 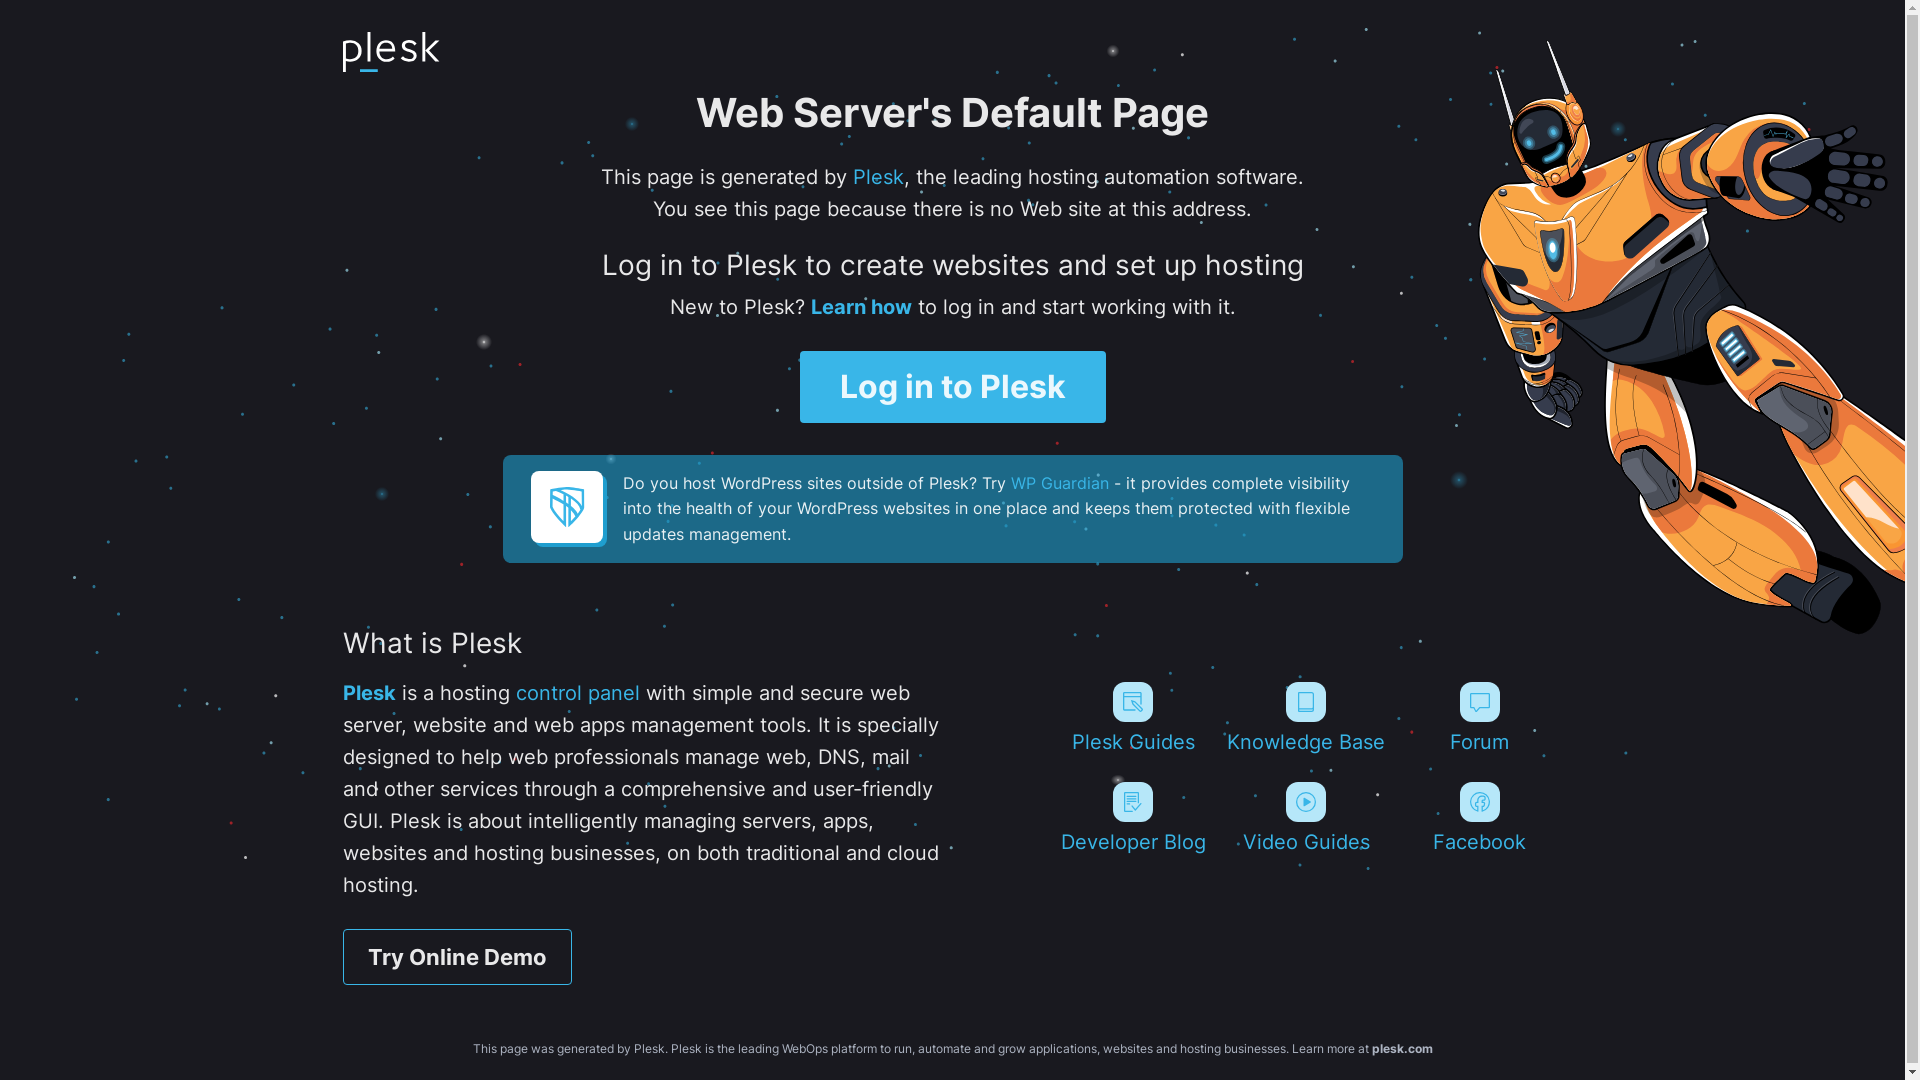 What do you see at coordinates (1132, 718) in the screenshot?
I see `Plesk Guides` at bounding box center [1132, 718].